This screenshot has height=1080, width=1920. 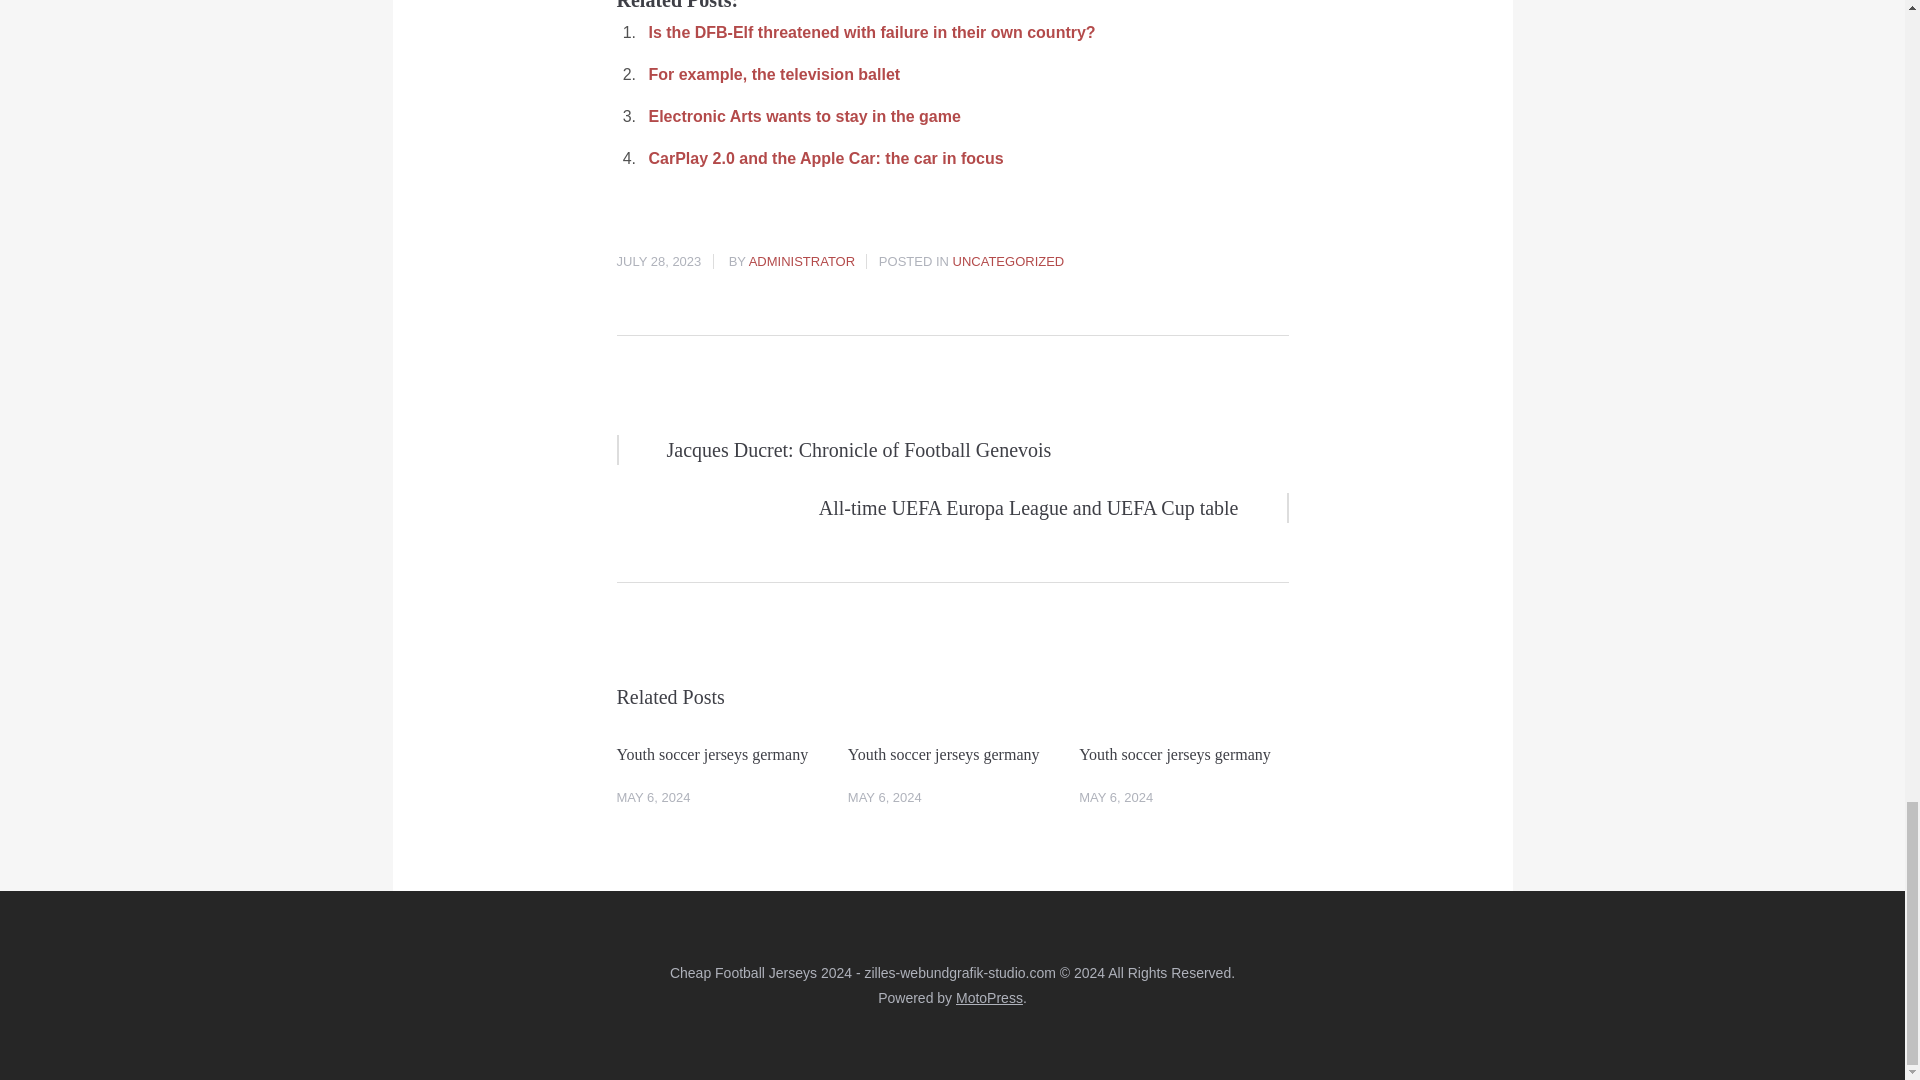 I want to click on Electronic Arts wants to stay in the game, so click(x=804, y=116).